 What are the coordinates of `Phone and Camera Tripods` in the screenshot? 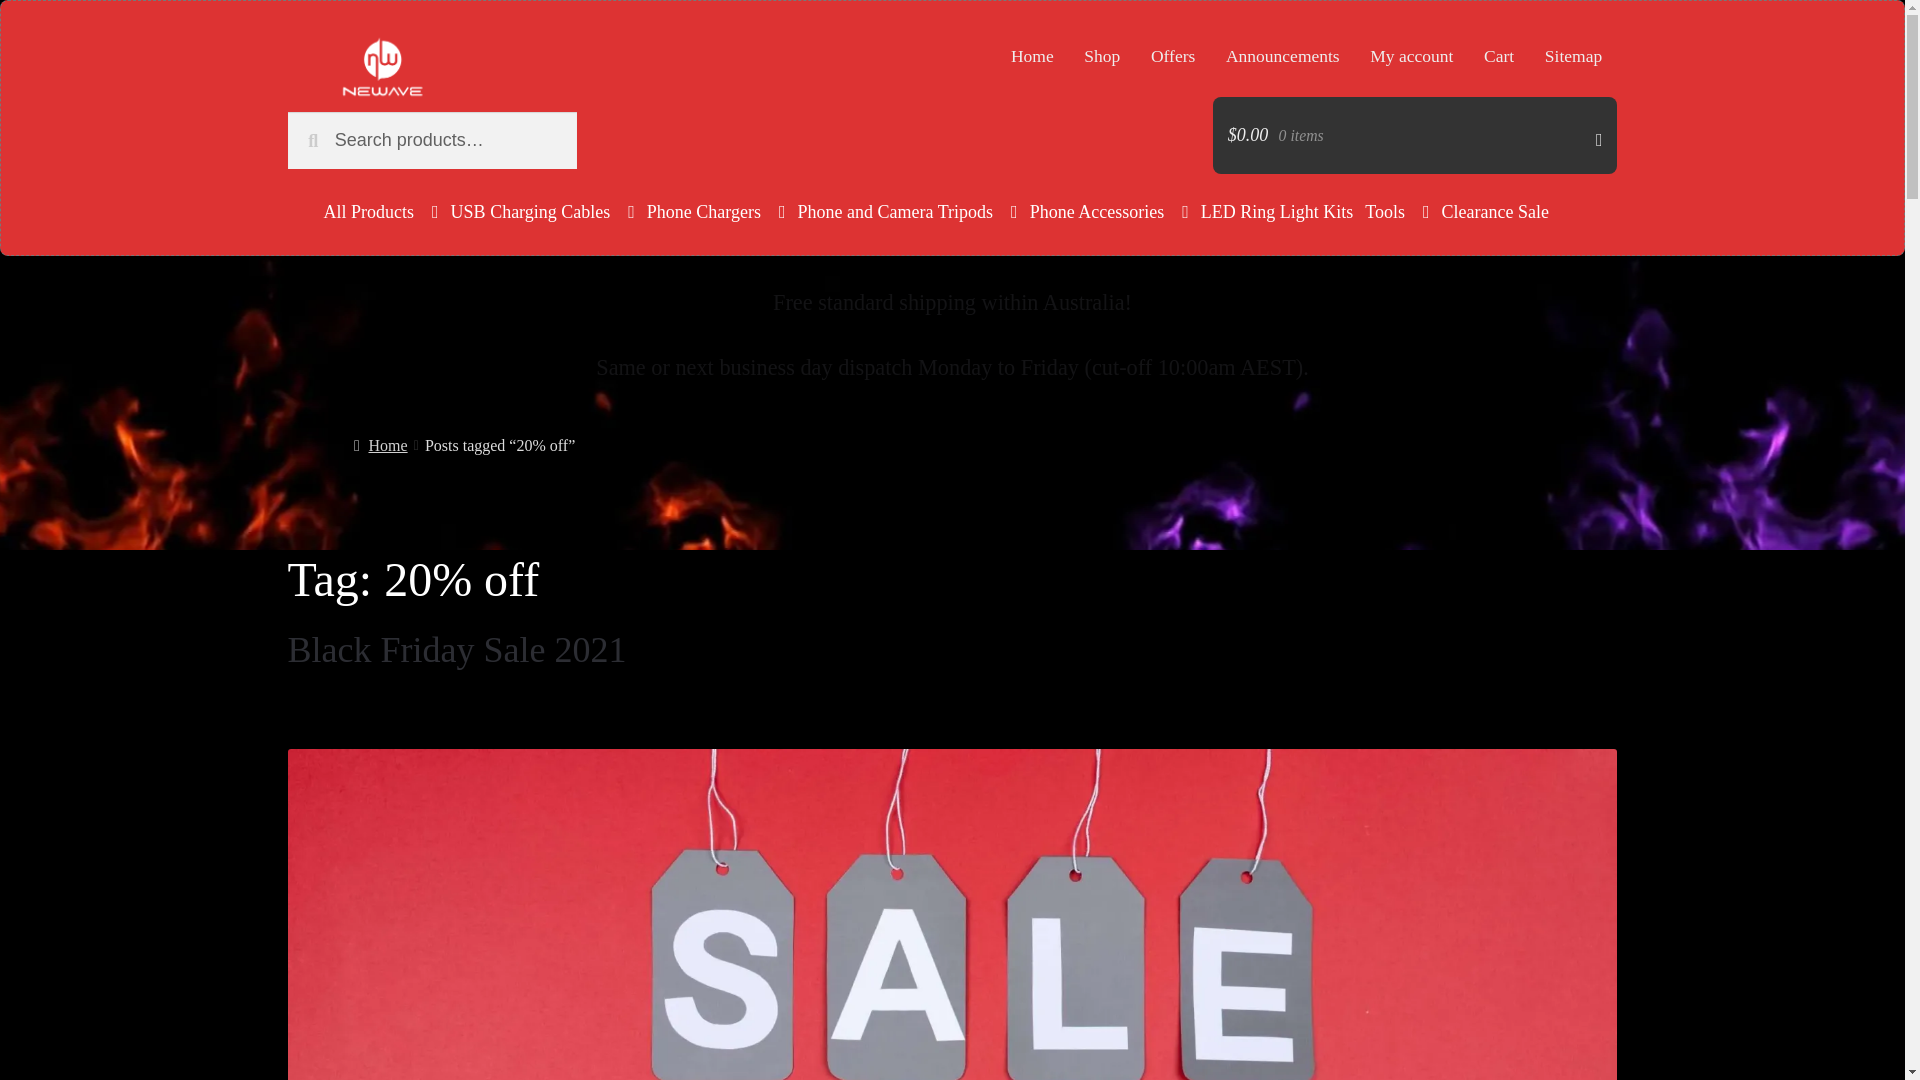 It's located at (908, 211).